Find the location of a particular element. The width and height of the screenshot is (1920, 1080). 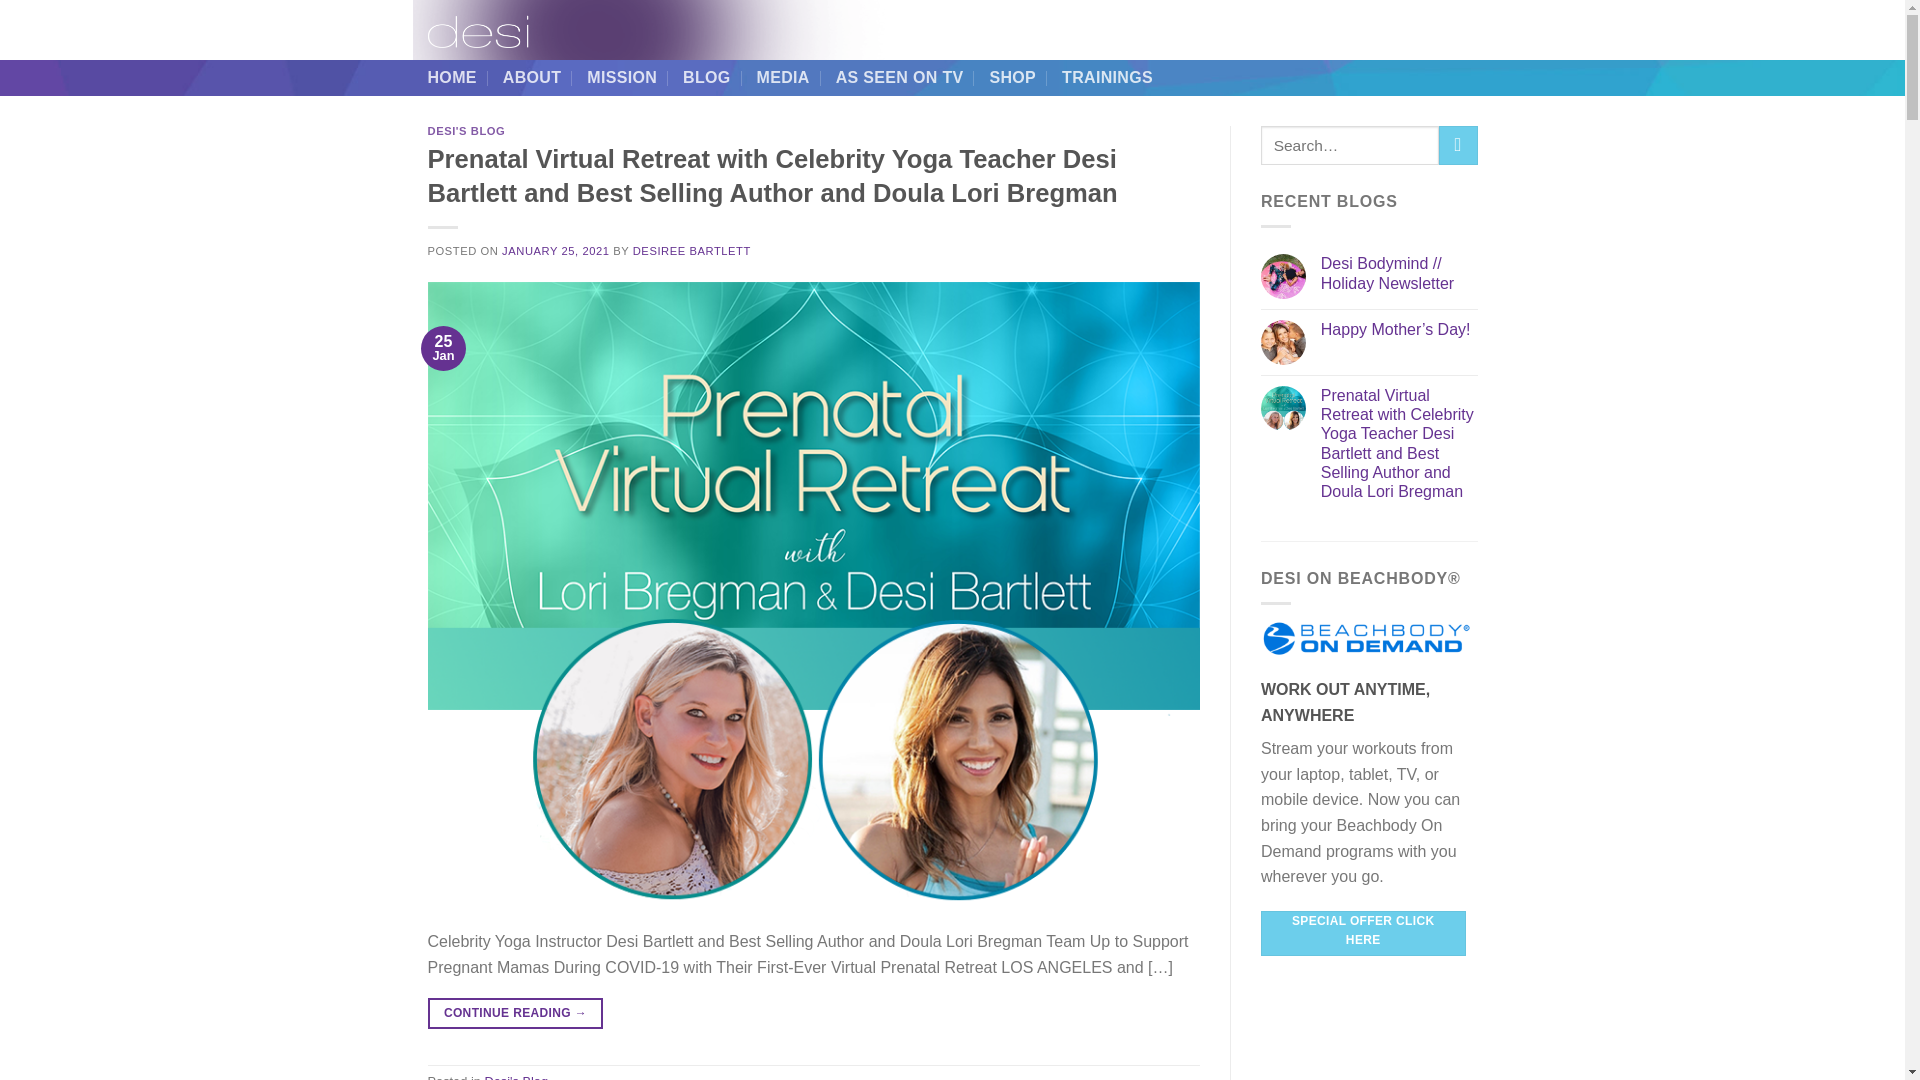

VISIT DESIBODYMIND.COM is located at coordinates (1250, 30).